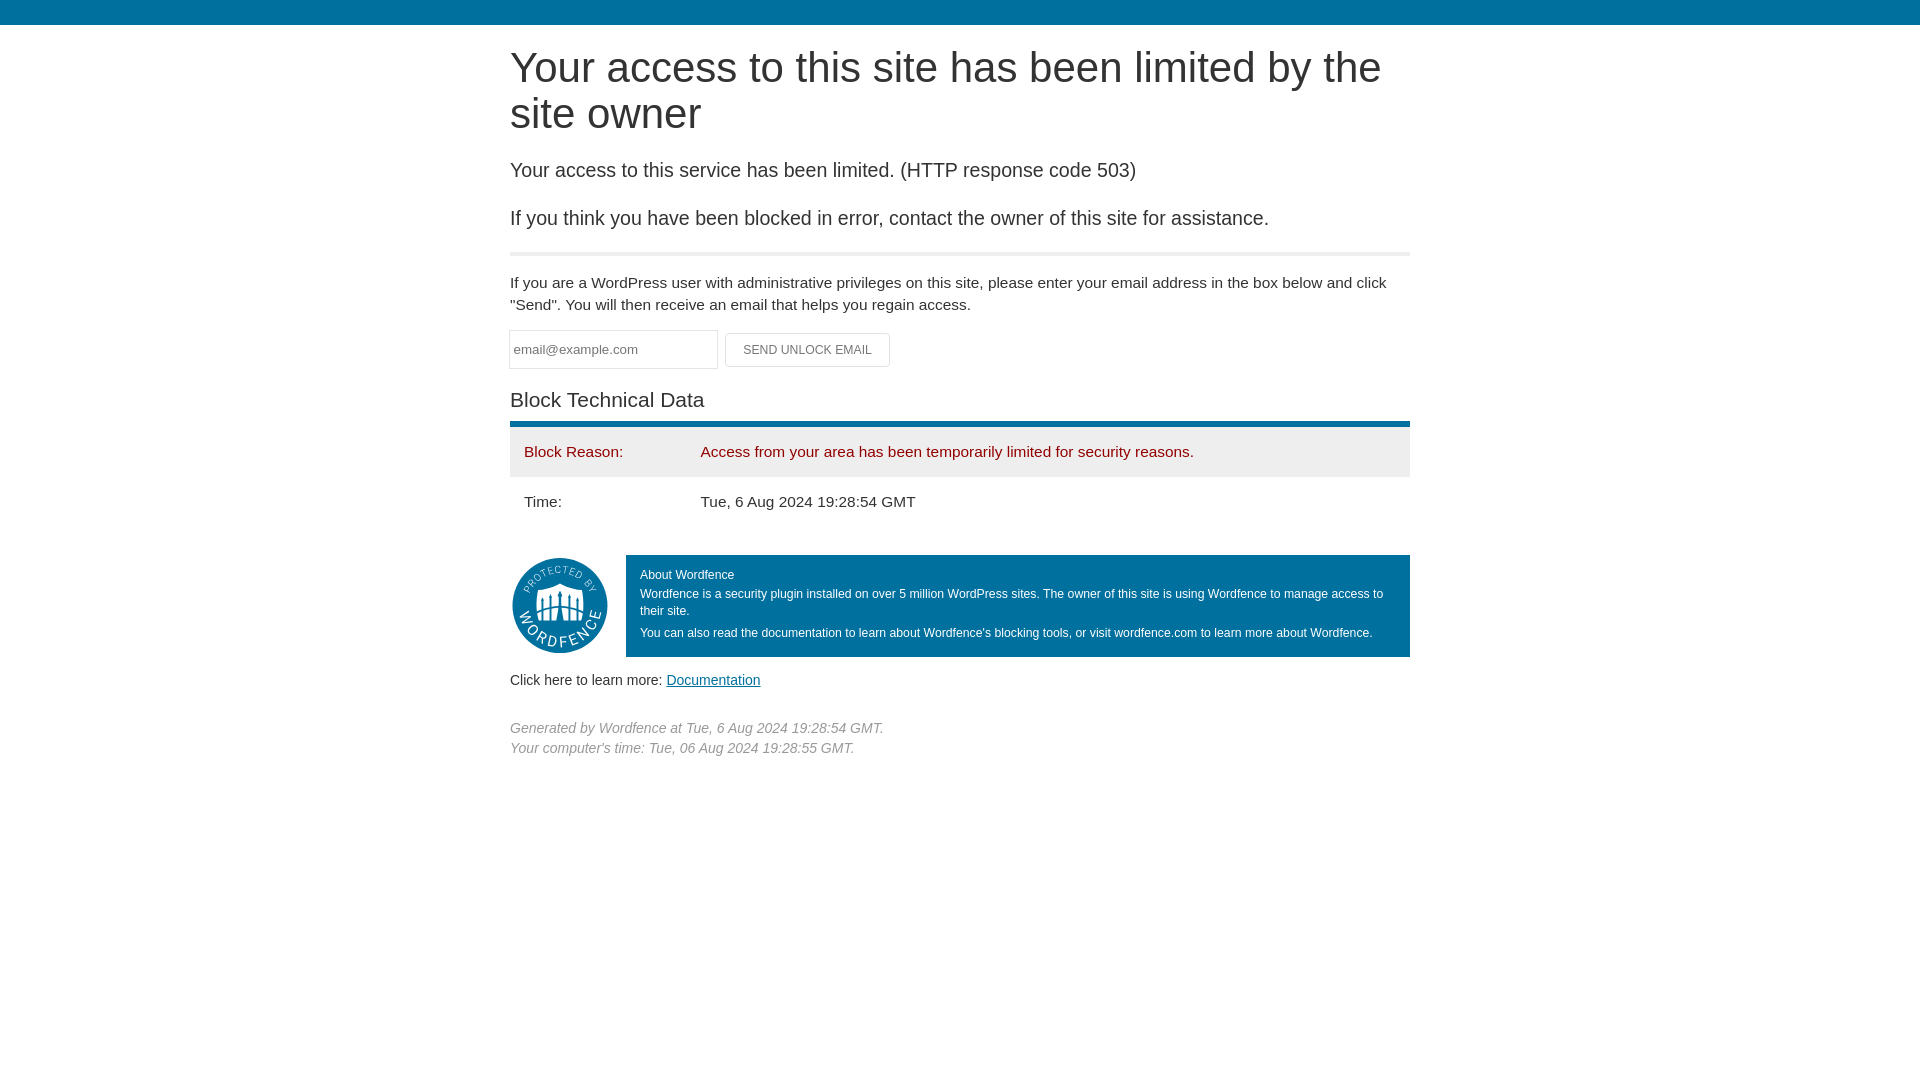  I want to click on Send Unlock Email, so click(808, 350).